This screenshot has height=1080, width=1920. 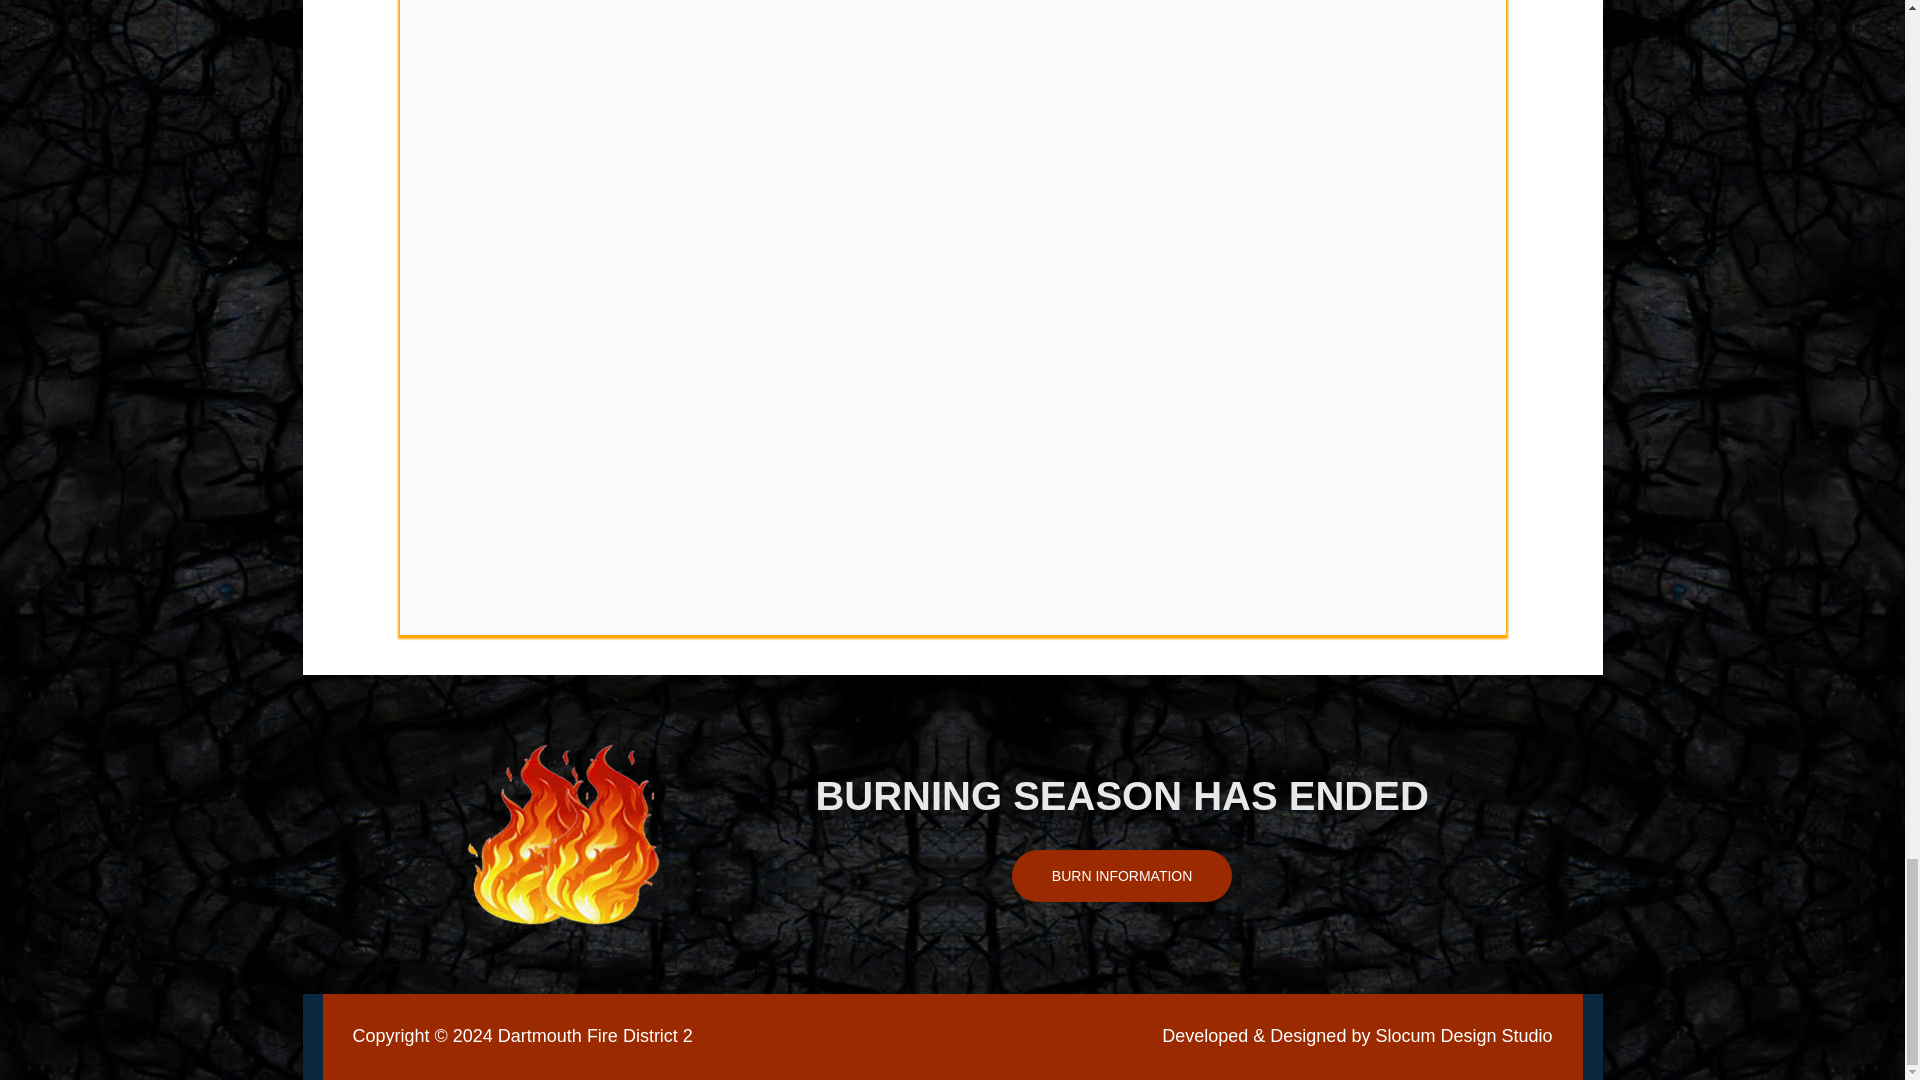 What do you see at coordinates (1462, 1036) in the screenshot?
I see `Slocum Design Studio` at bounding box center [1462, 1036].